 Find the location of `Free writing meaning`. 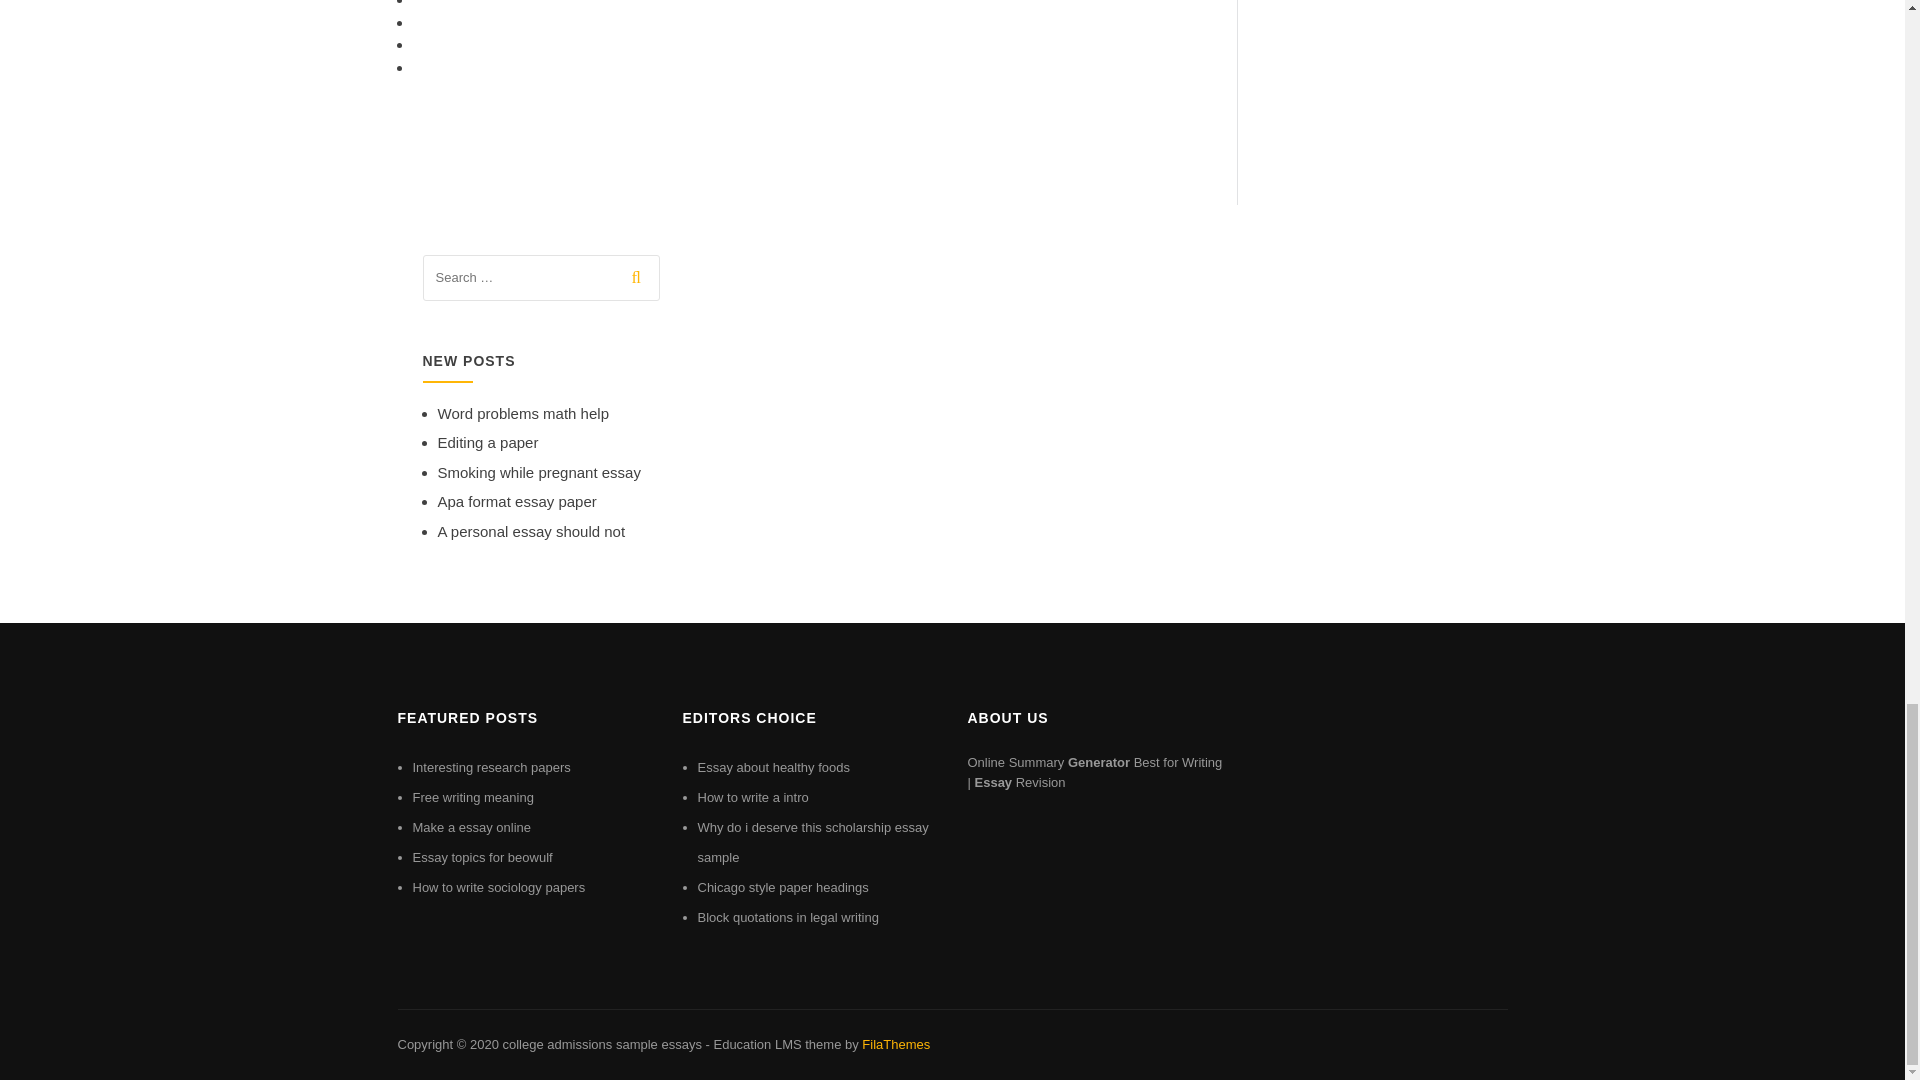

Free writing meaning is located at coordinates (472, 796).